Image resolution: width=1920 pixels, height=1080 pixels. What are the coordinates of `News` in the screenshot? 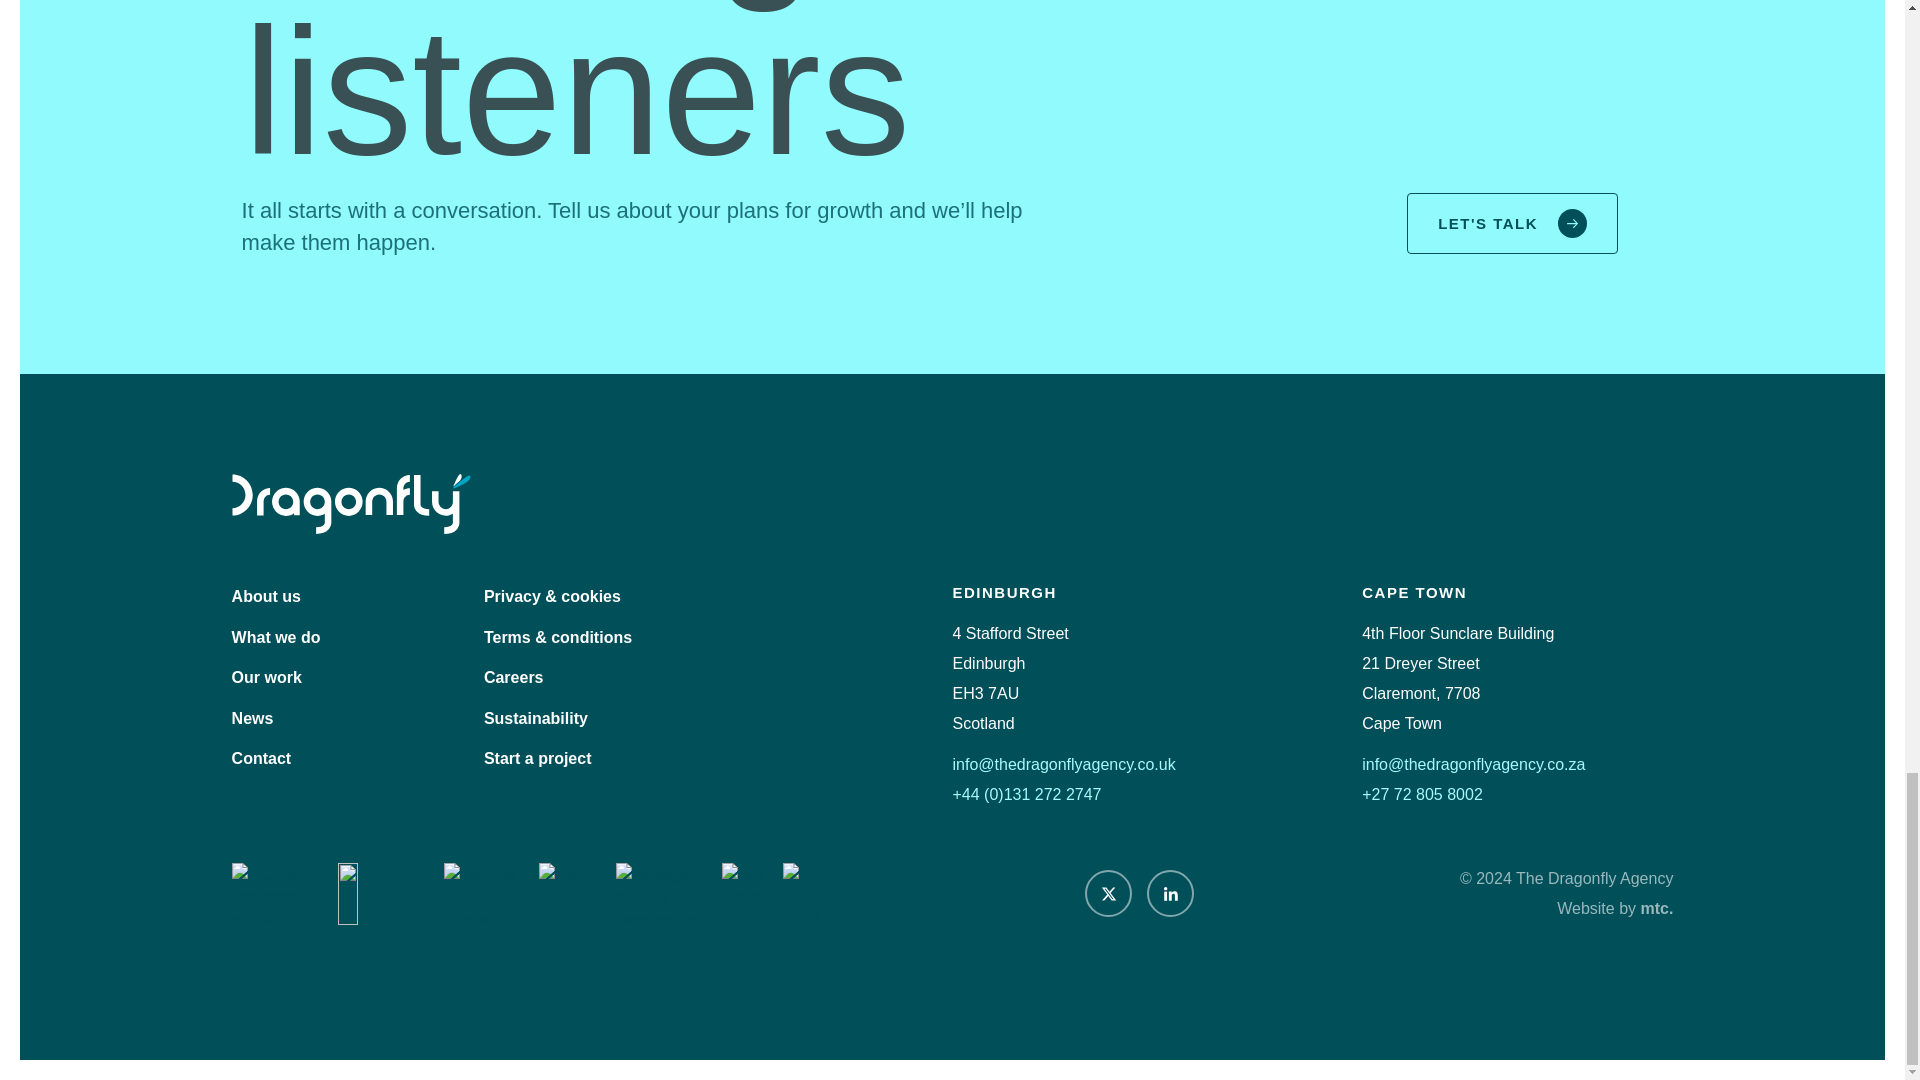 It's located at (253, 718).